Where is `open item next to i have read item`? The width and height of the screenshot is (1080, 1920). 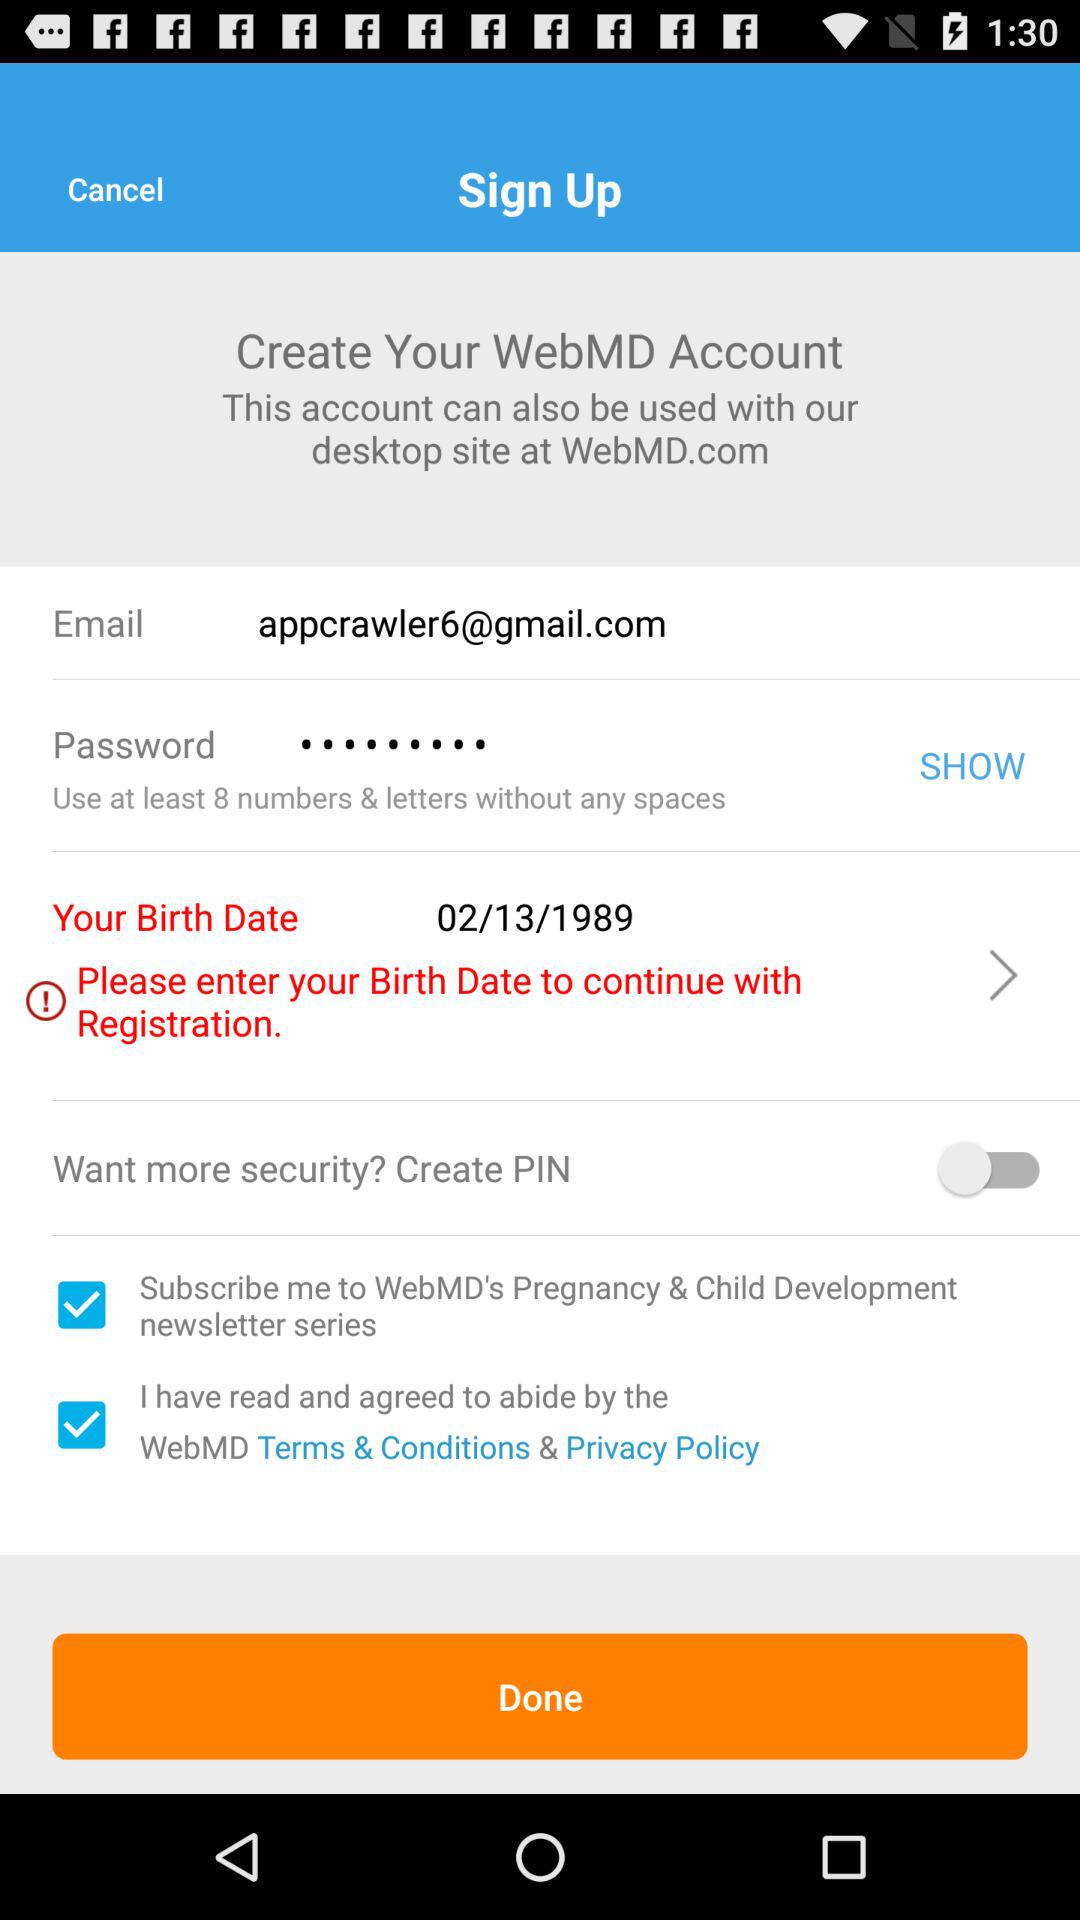 open item next to i have read item is located at coordinates (81, 1424).